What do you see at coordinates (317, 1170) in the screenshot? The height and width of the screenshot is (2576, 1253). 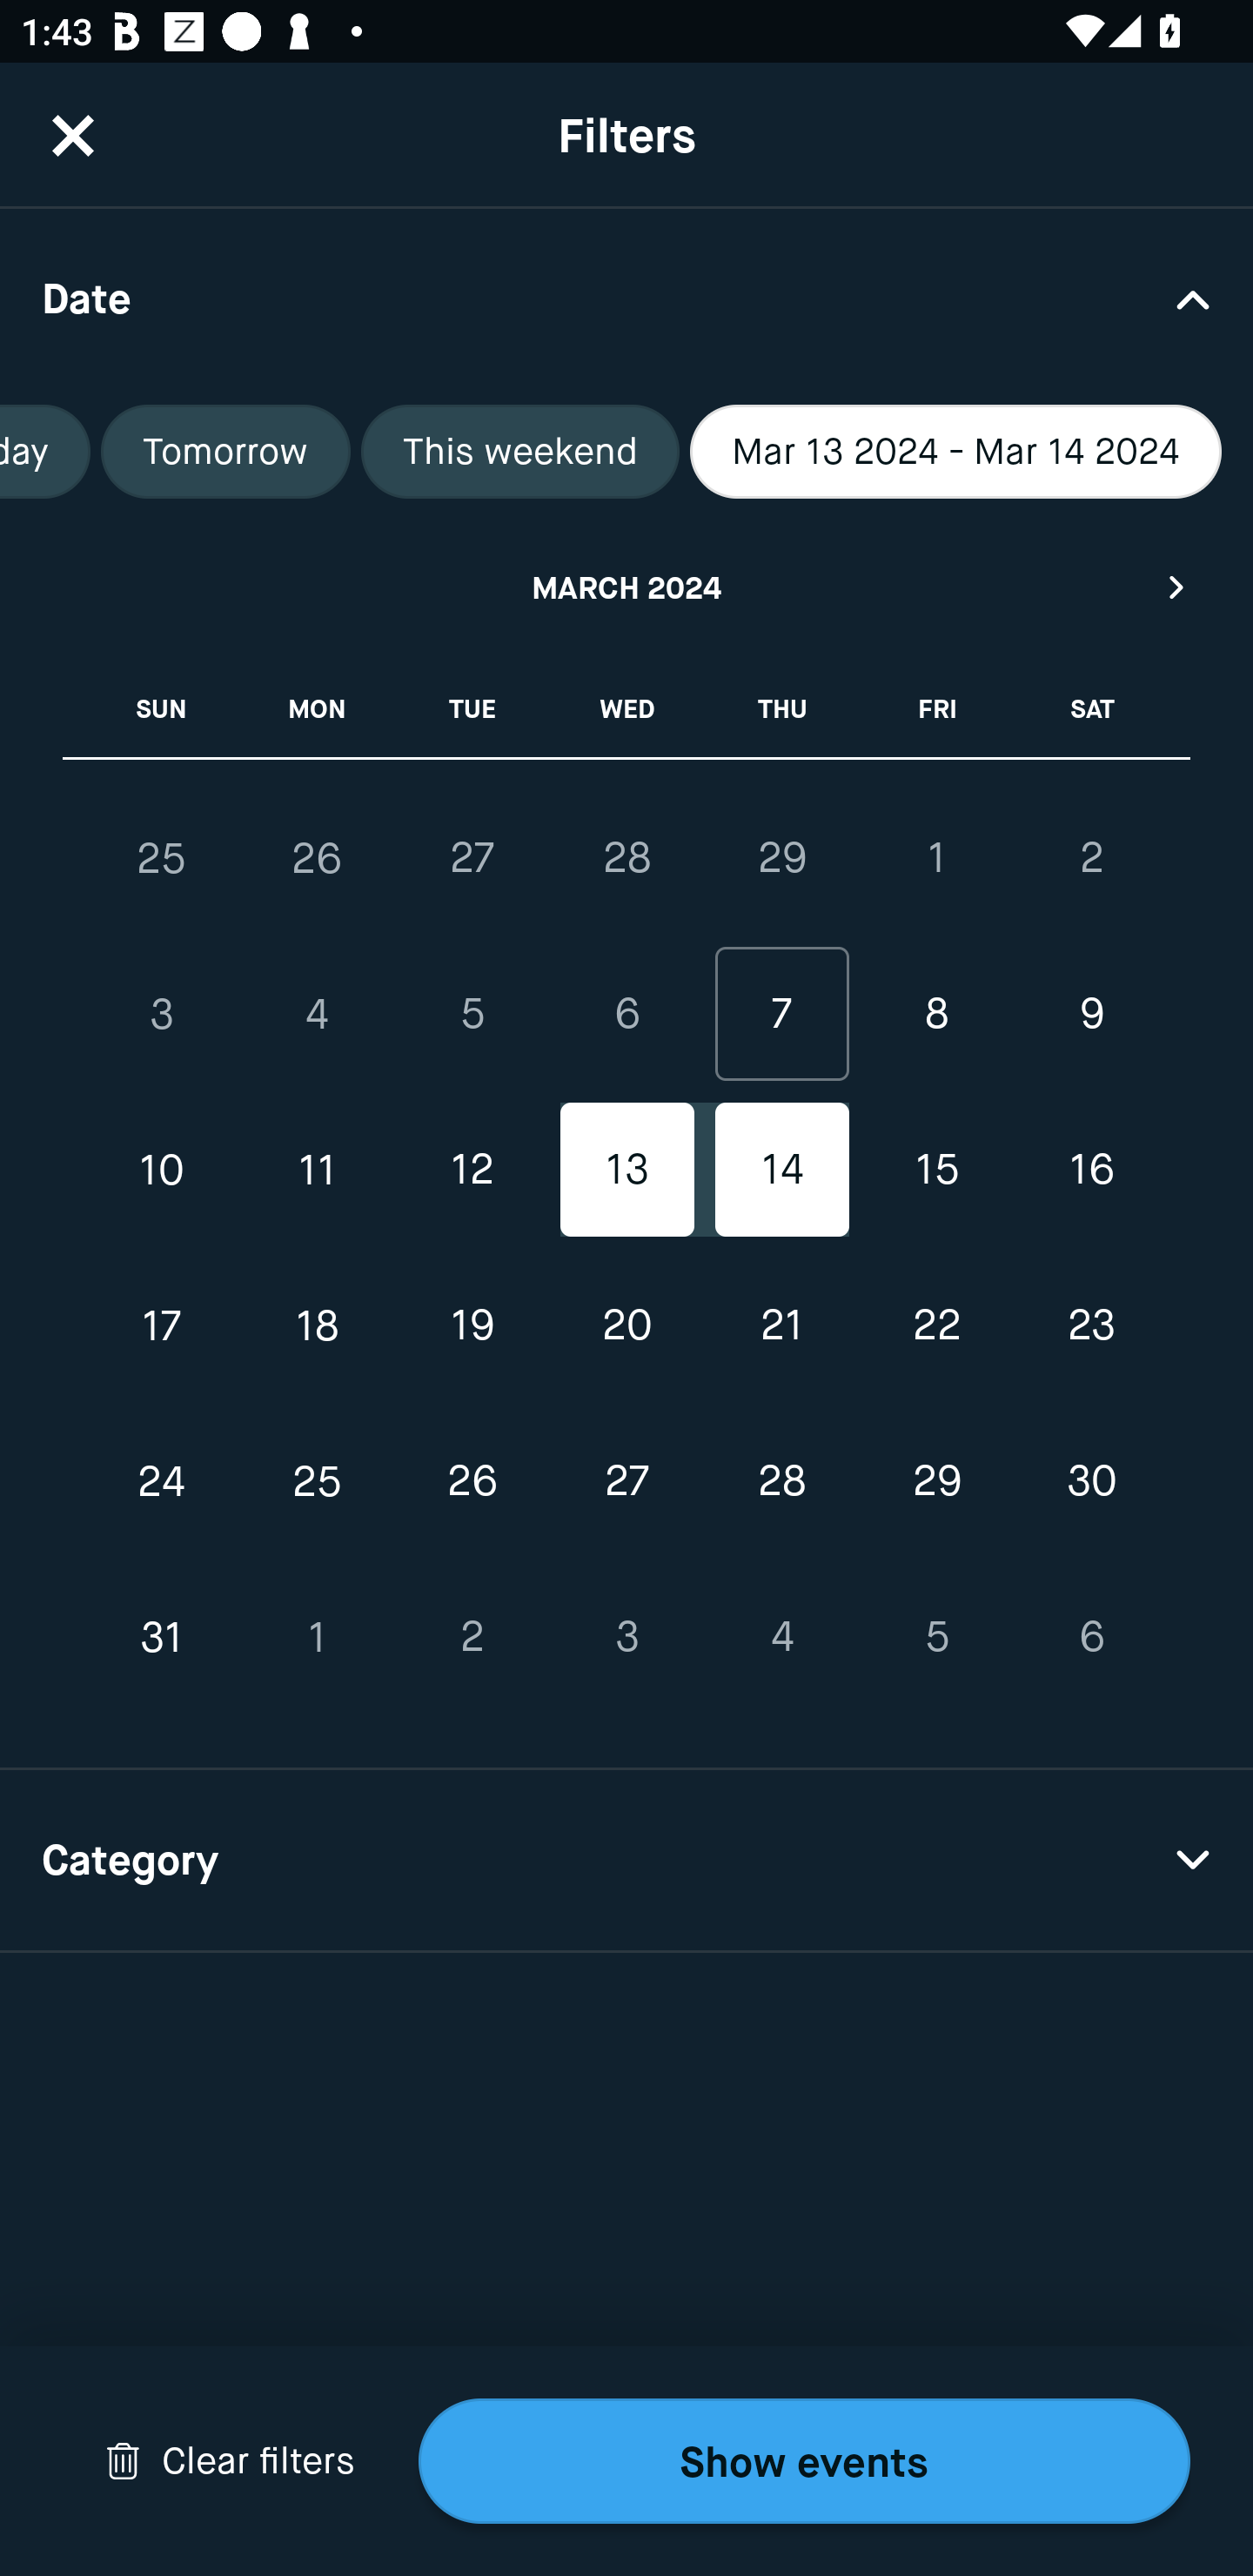 I see `11` at bounding box center [317, 1170].